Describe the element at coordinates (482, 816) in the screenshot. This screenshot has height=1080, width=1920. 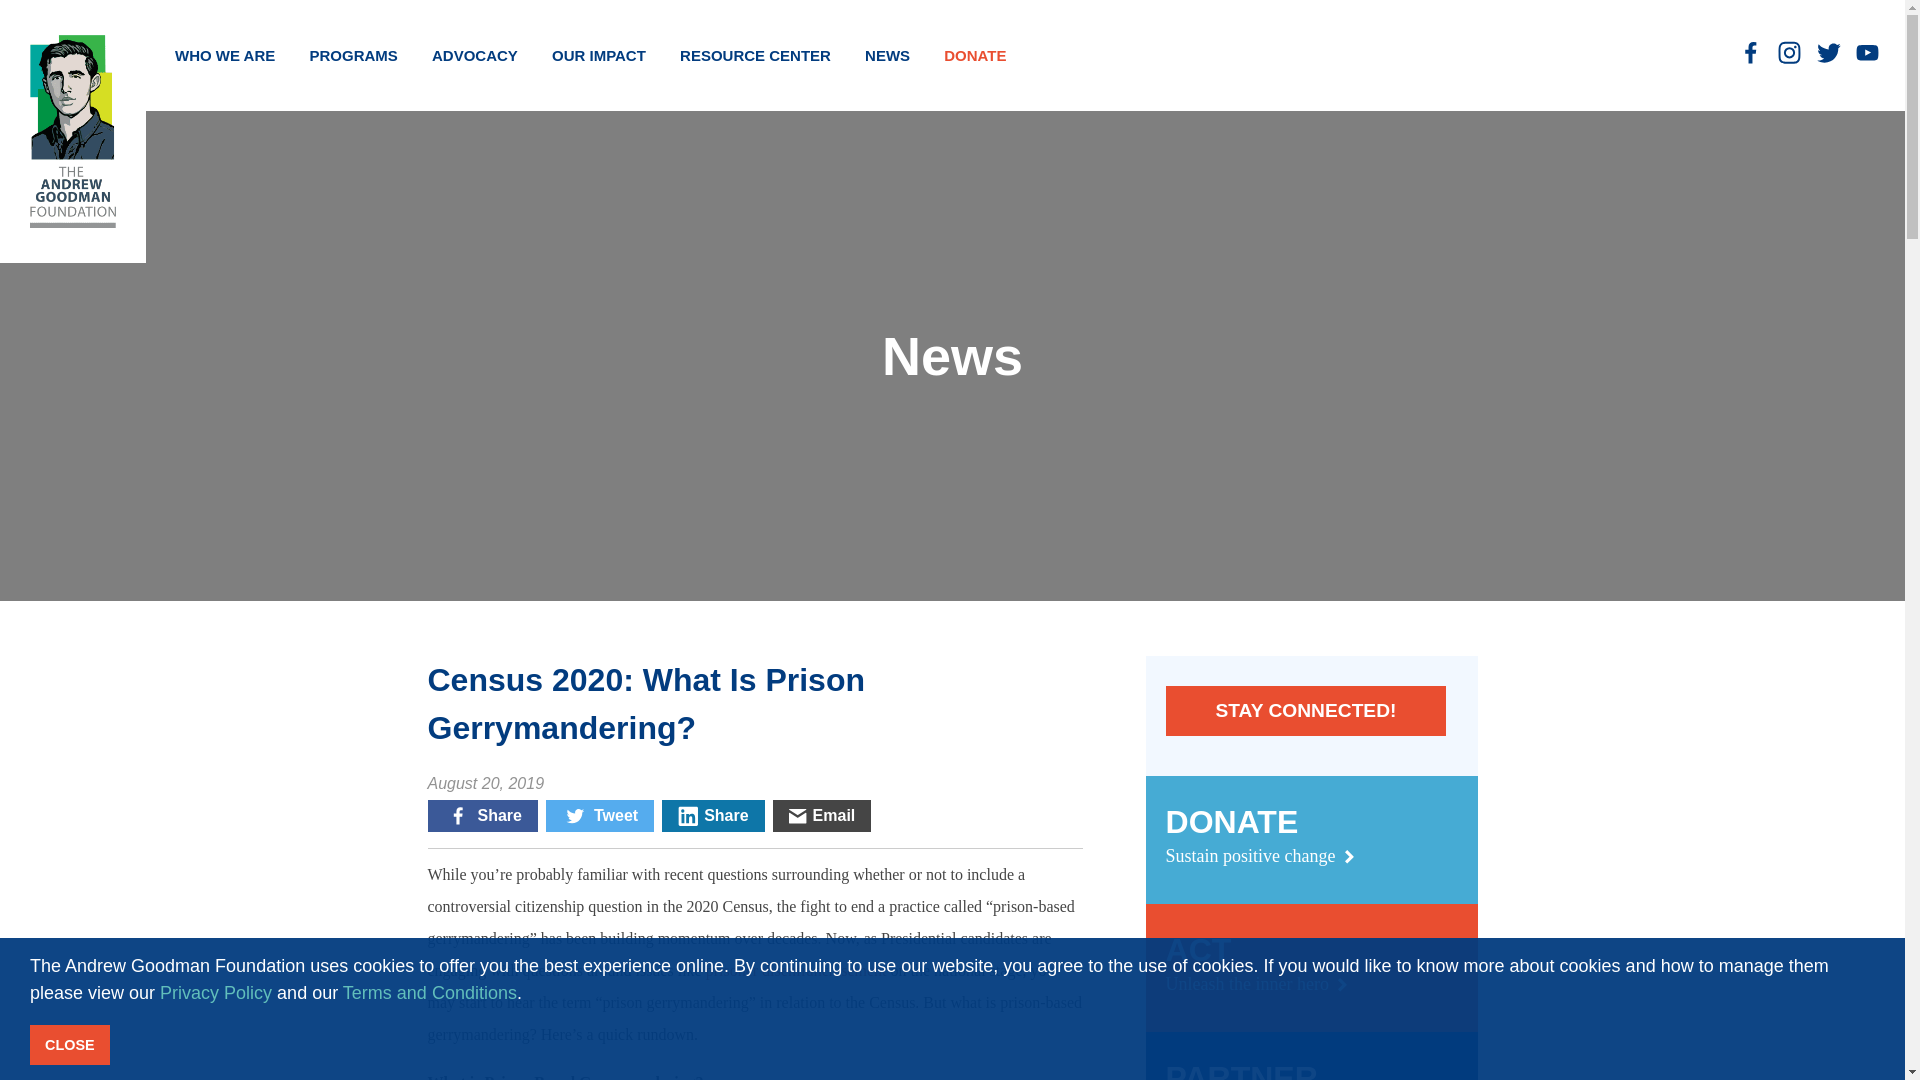
I see `Share` at that location.